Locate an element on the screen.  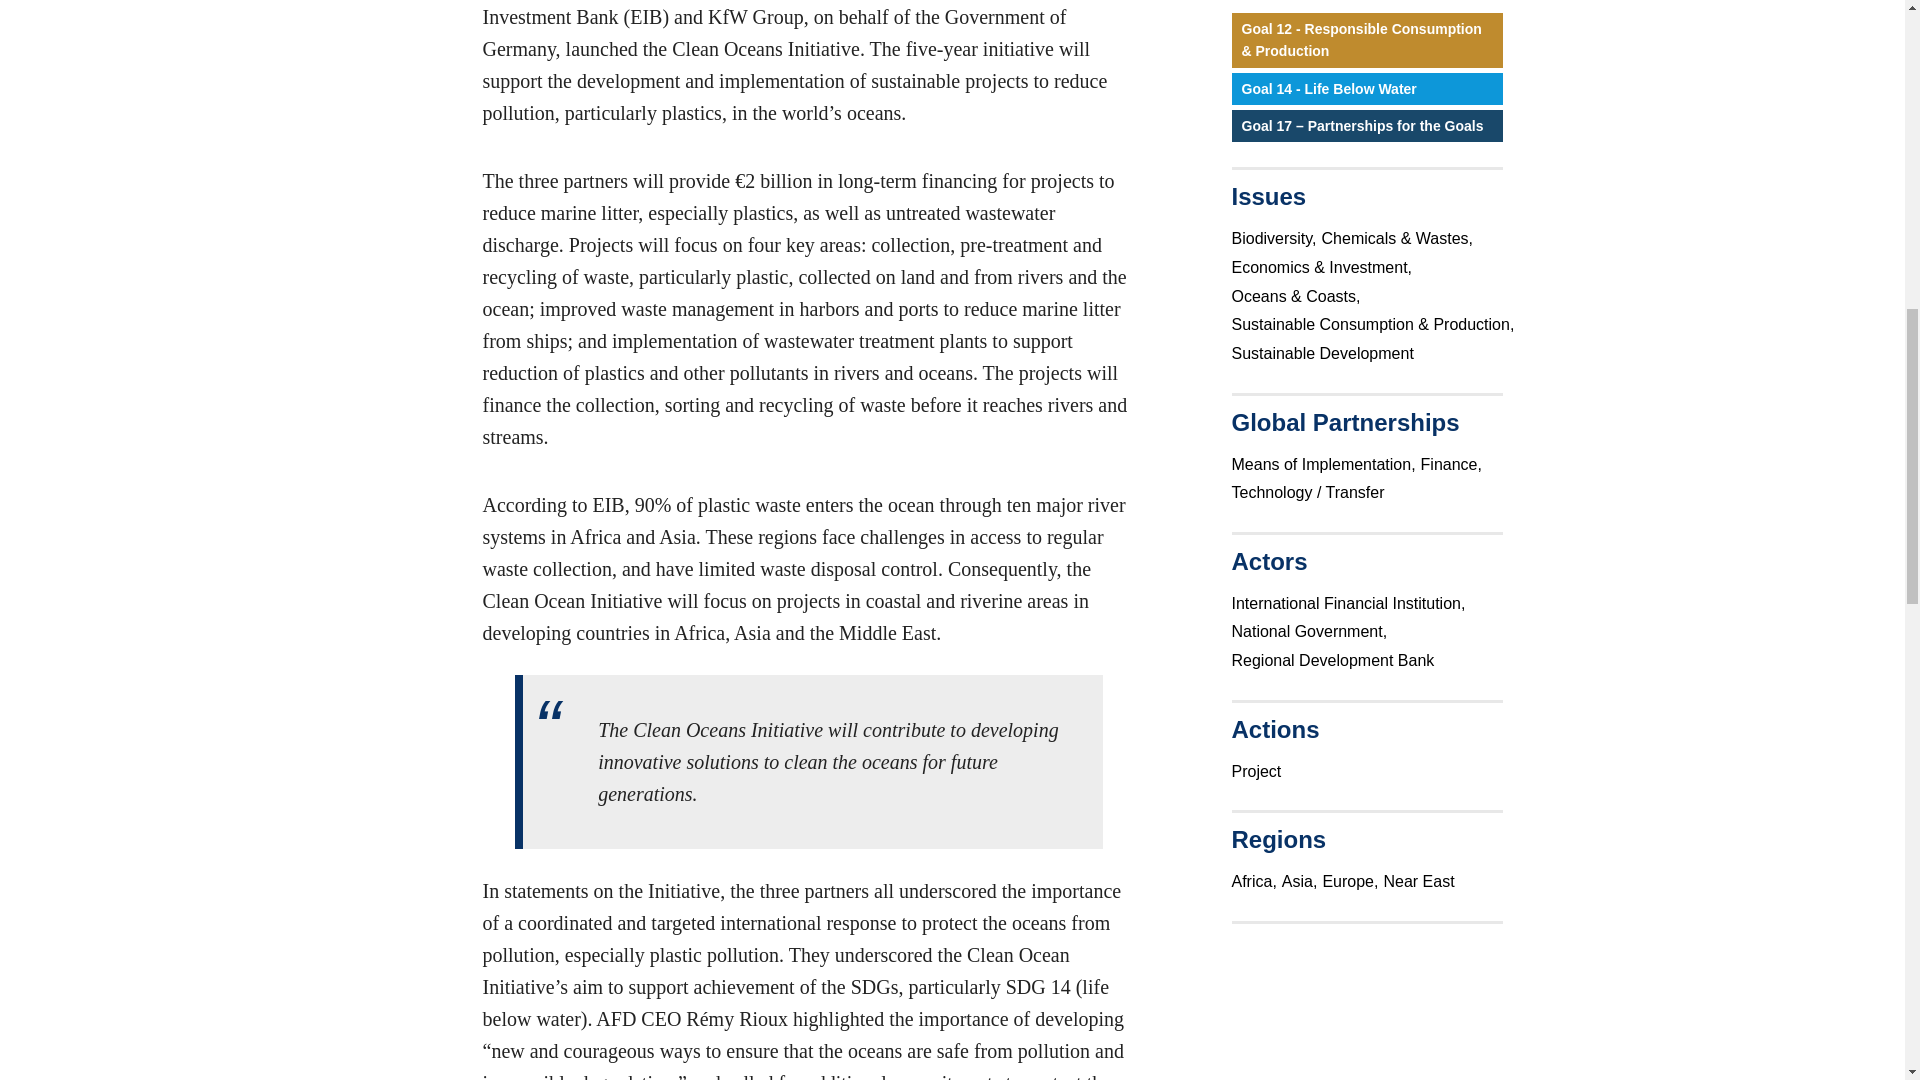
Means of Implementation, is located at coordinates (1326, 464).